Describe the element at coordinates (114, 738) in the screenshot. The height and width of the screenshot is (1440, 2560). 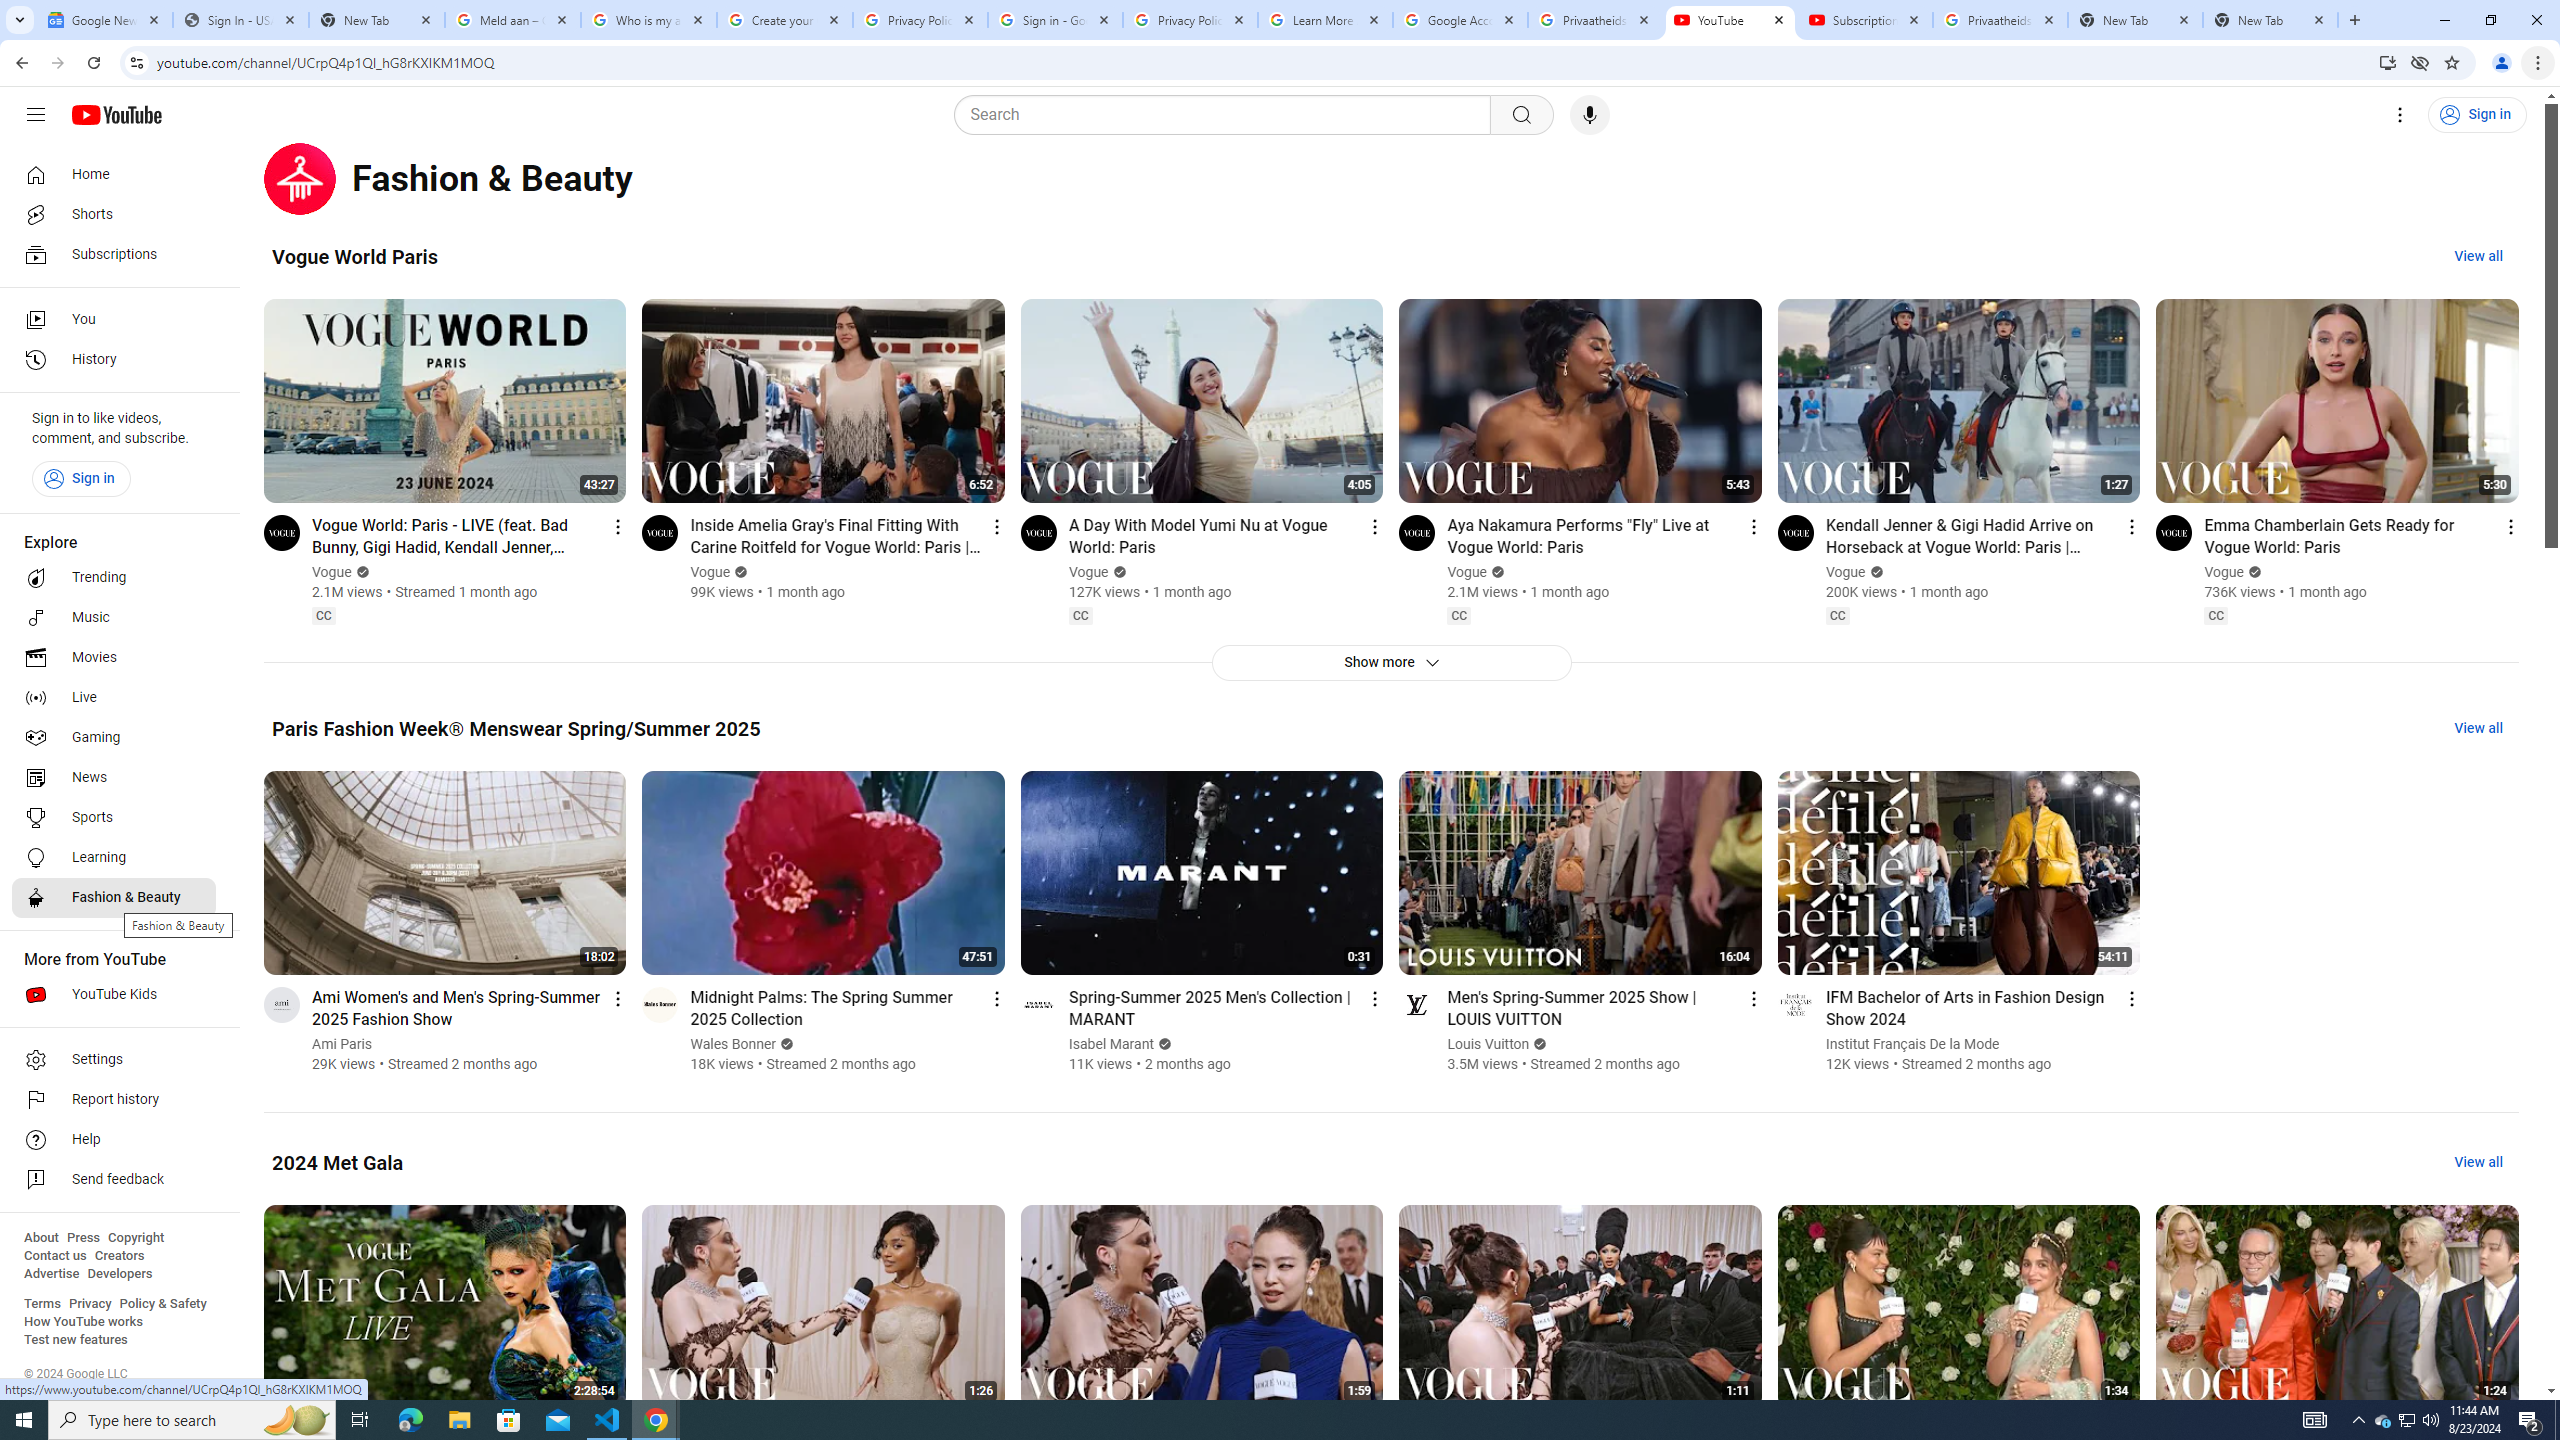
I see `Gaming` at that location.